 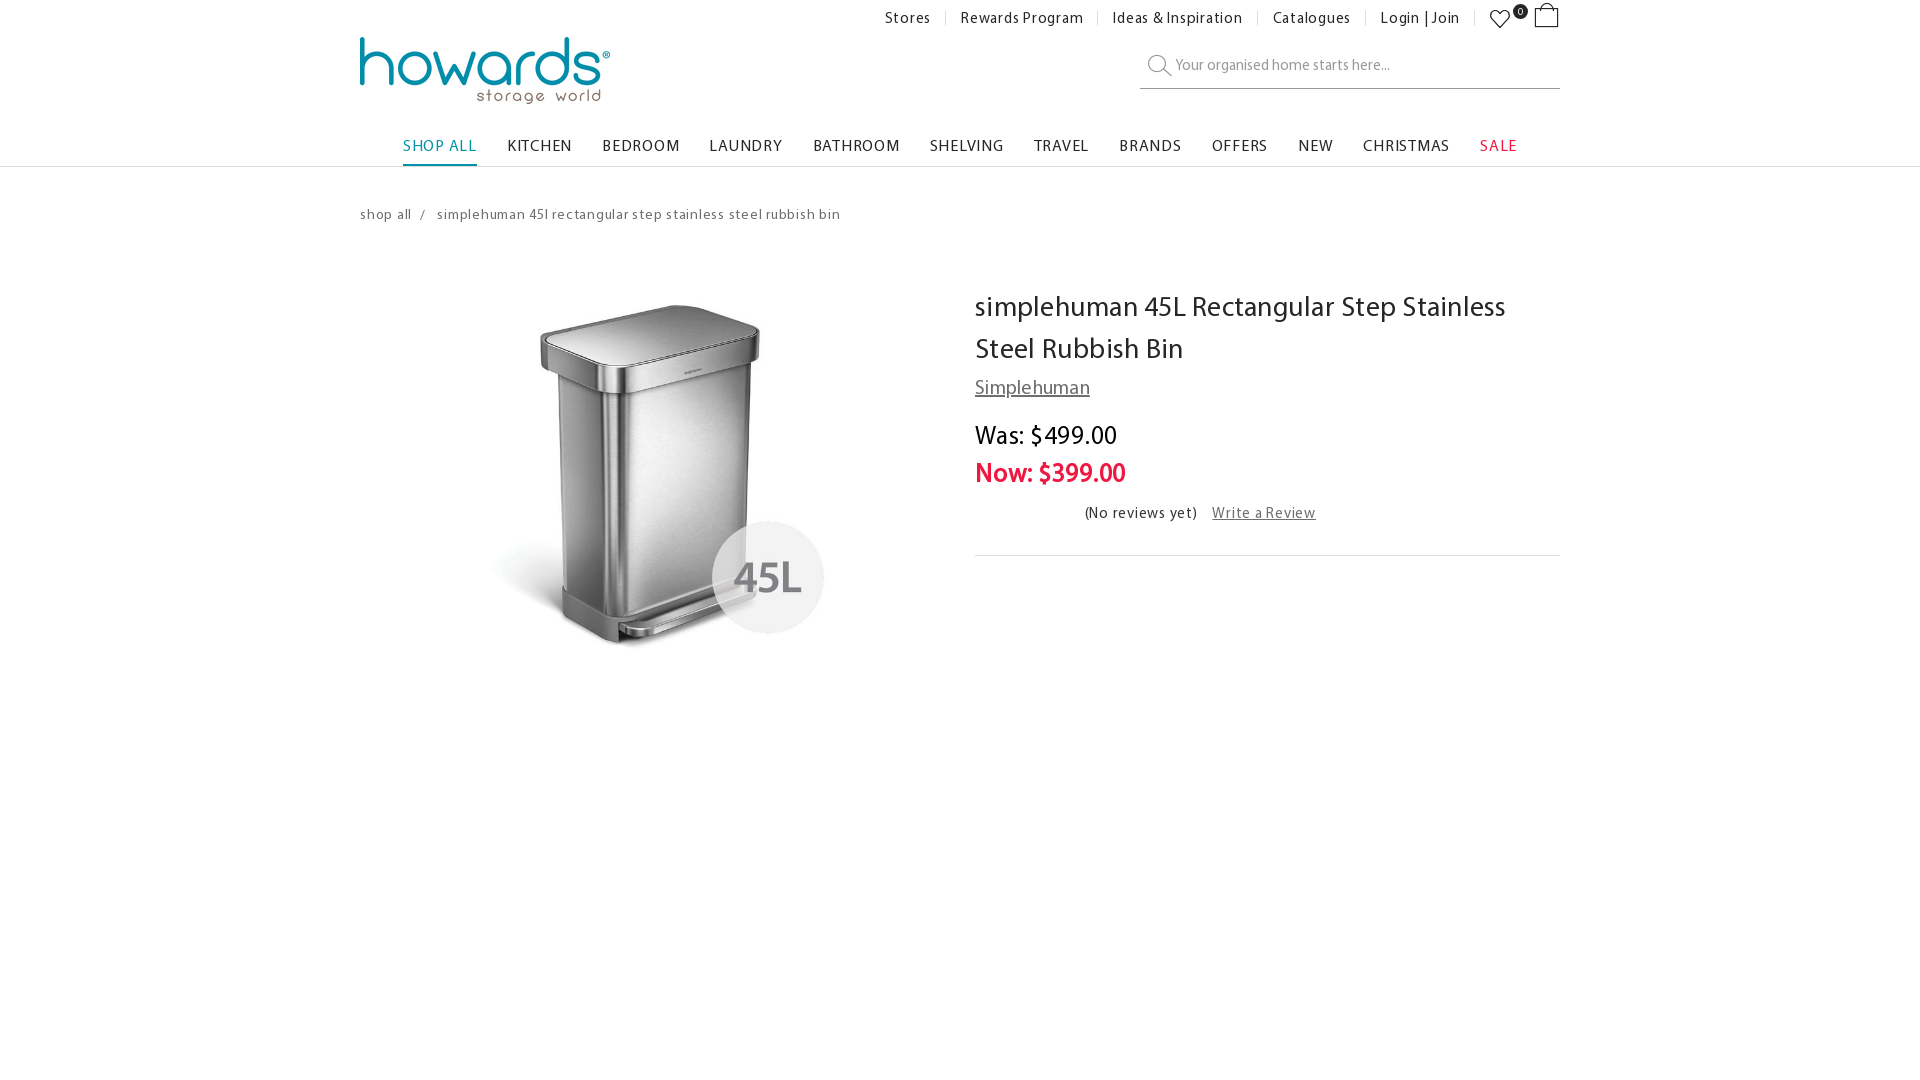 I want to click on SALE, so click(x=1498, y=141).